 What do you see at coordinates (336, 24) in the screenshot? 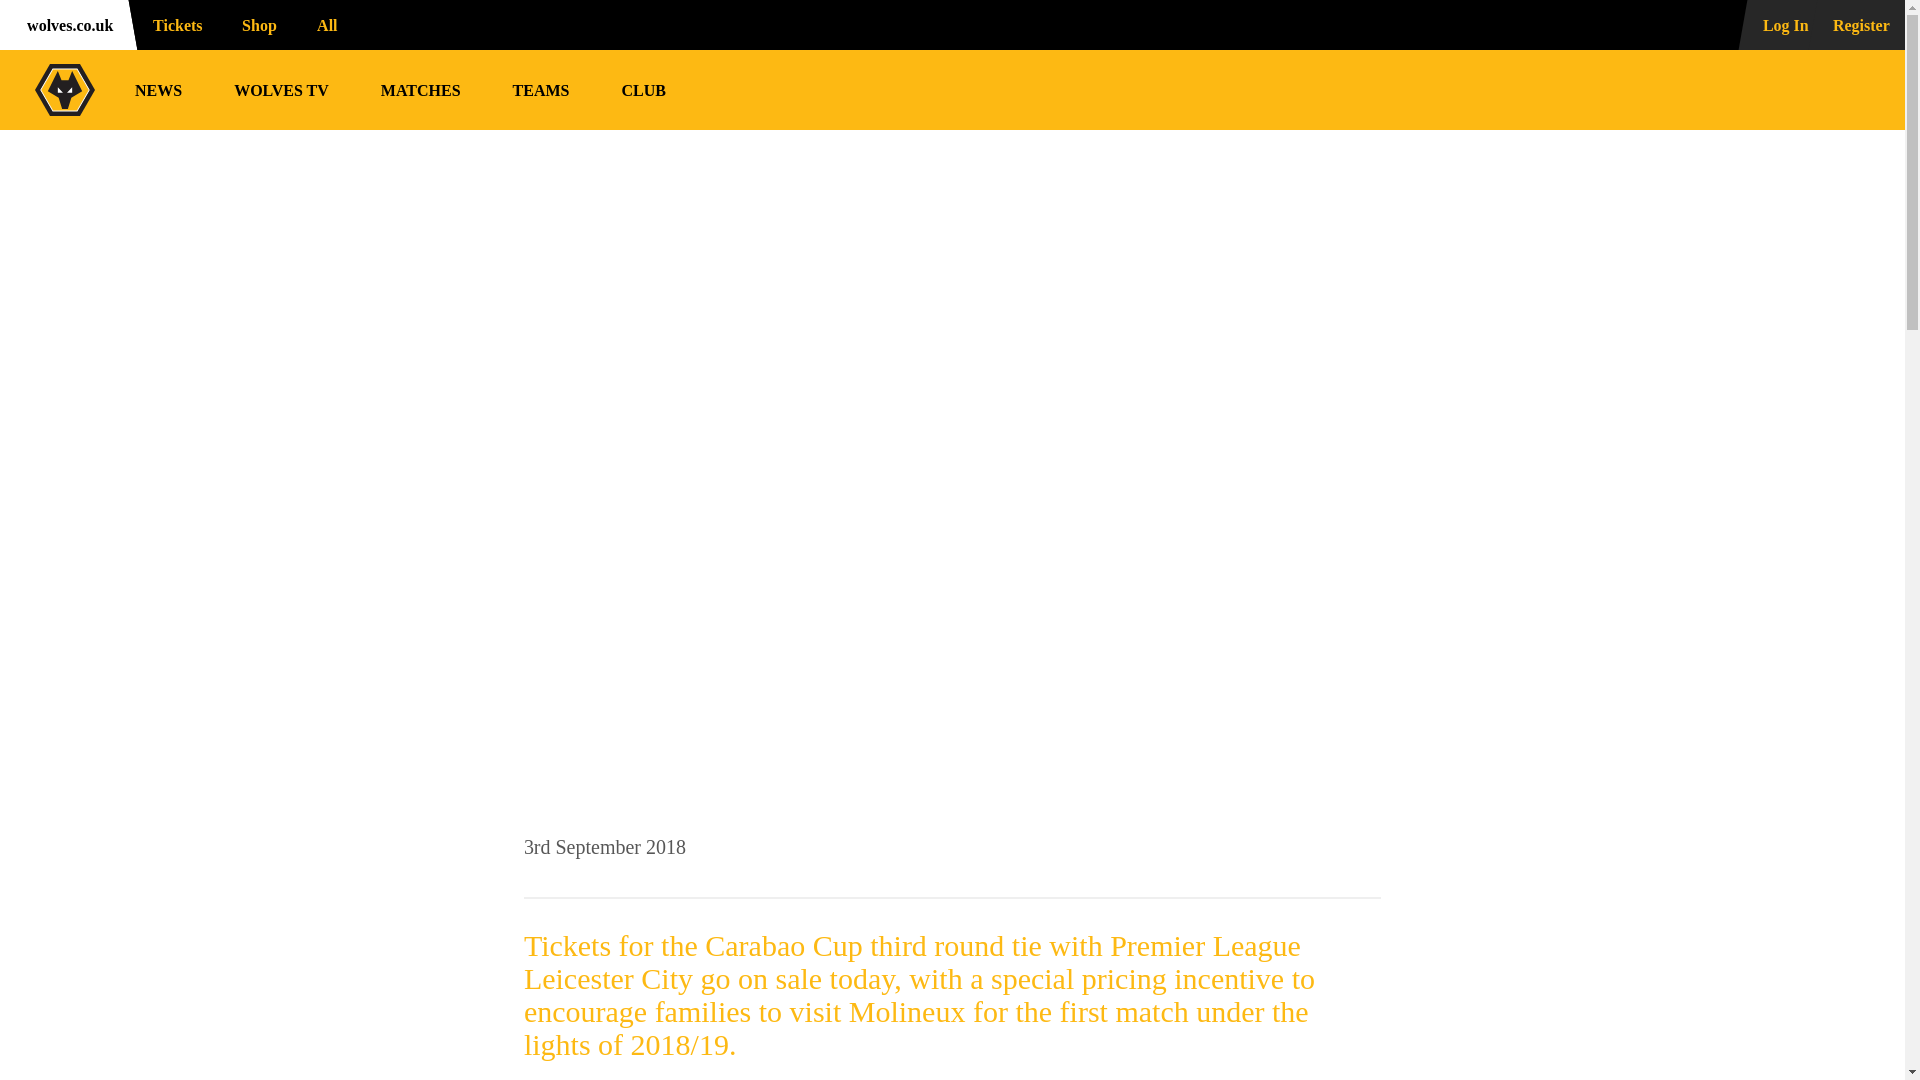
I see `All` at bounding box center [336, 24].